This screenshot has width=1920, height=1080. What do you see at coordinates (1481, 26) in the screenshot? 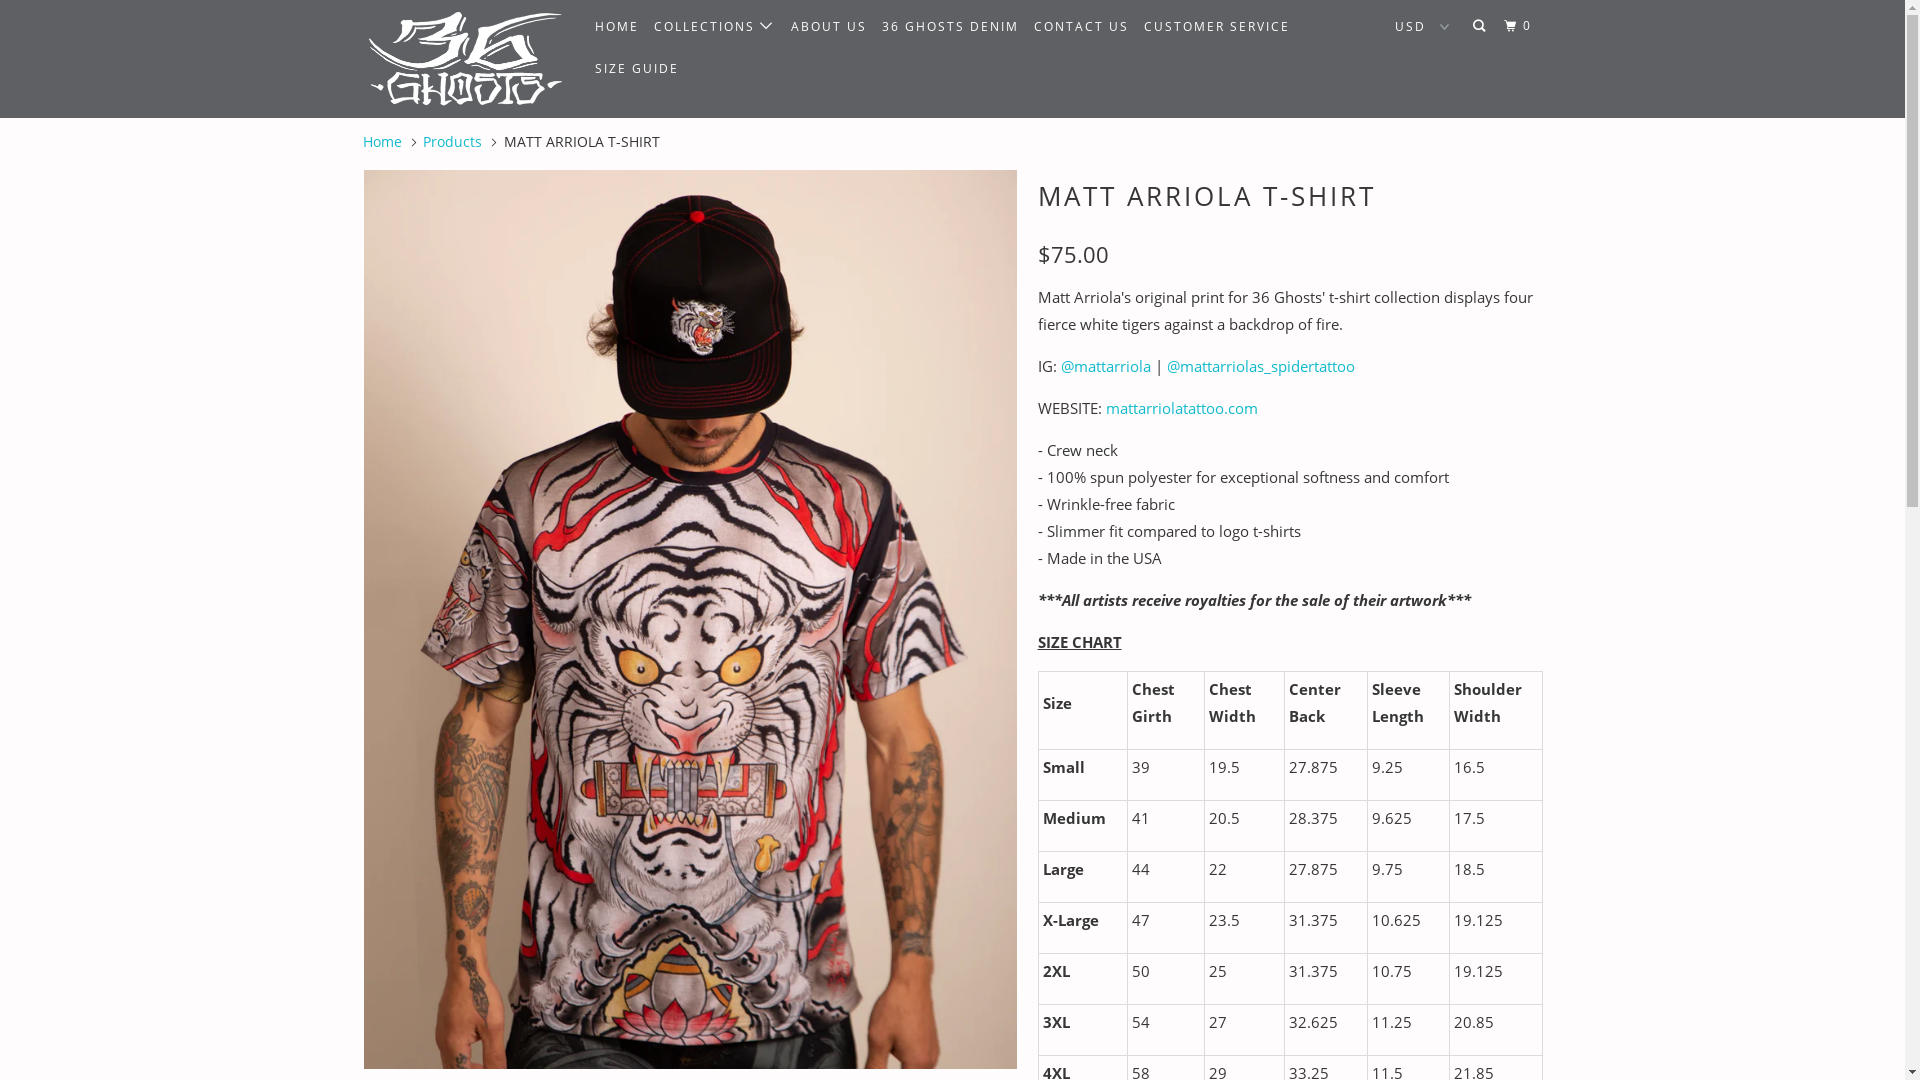
I see `Search` at bounding box center [1481, 26].